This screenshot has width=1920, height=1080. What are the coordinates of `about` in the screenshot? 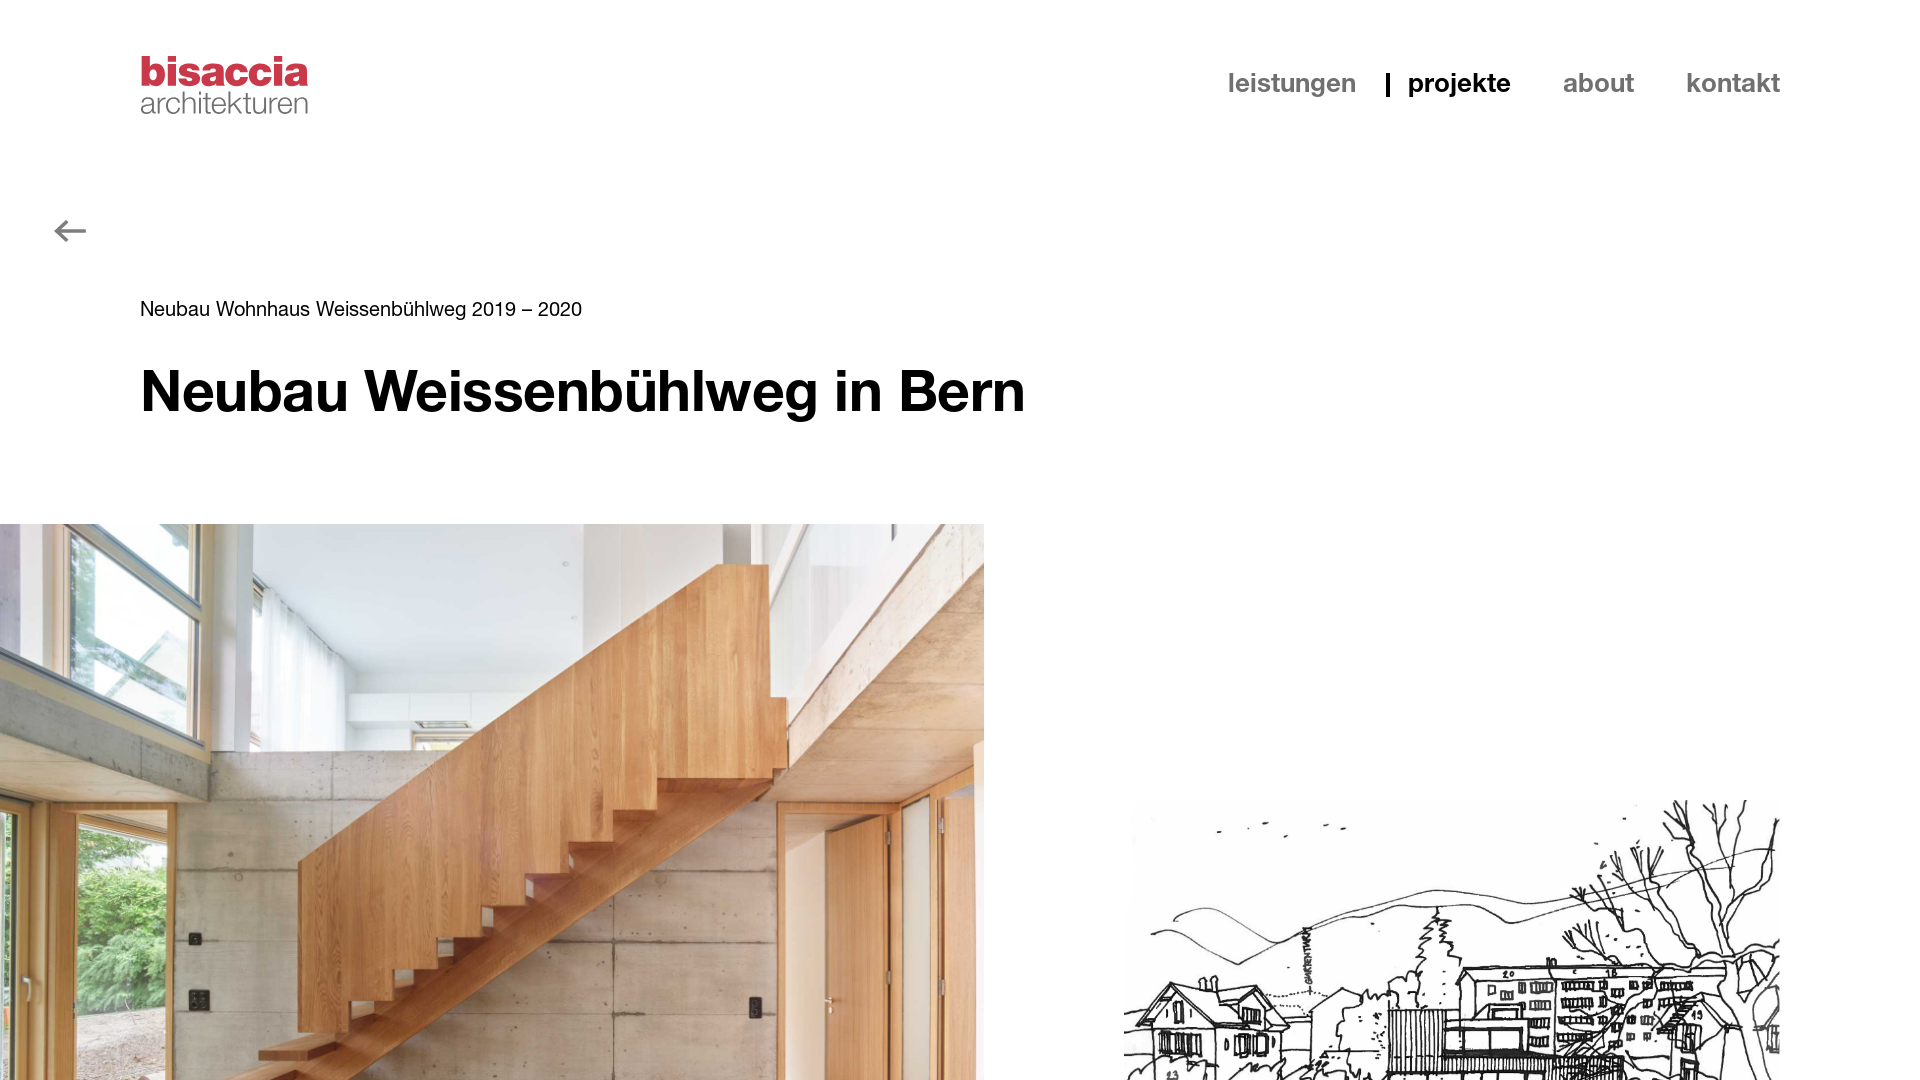 It's located at (1602, 85).